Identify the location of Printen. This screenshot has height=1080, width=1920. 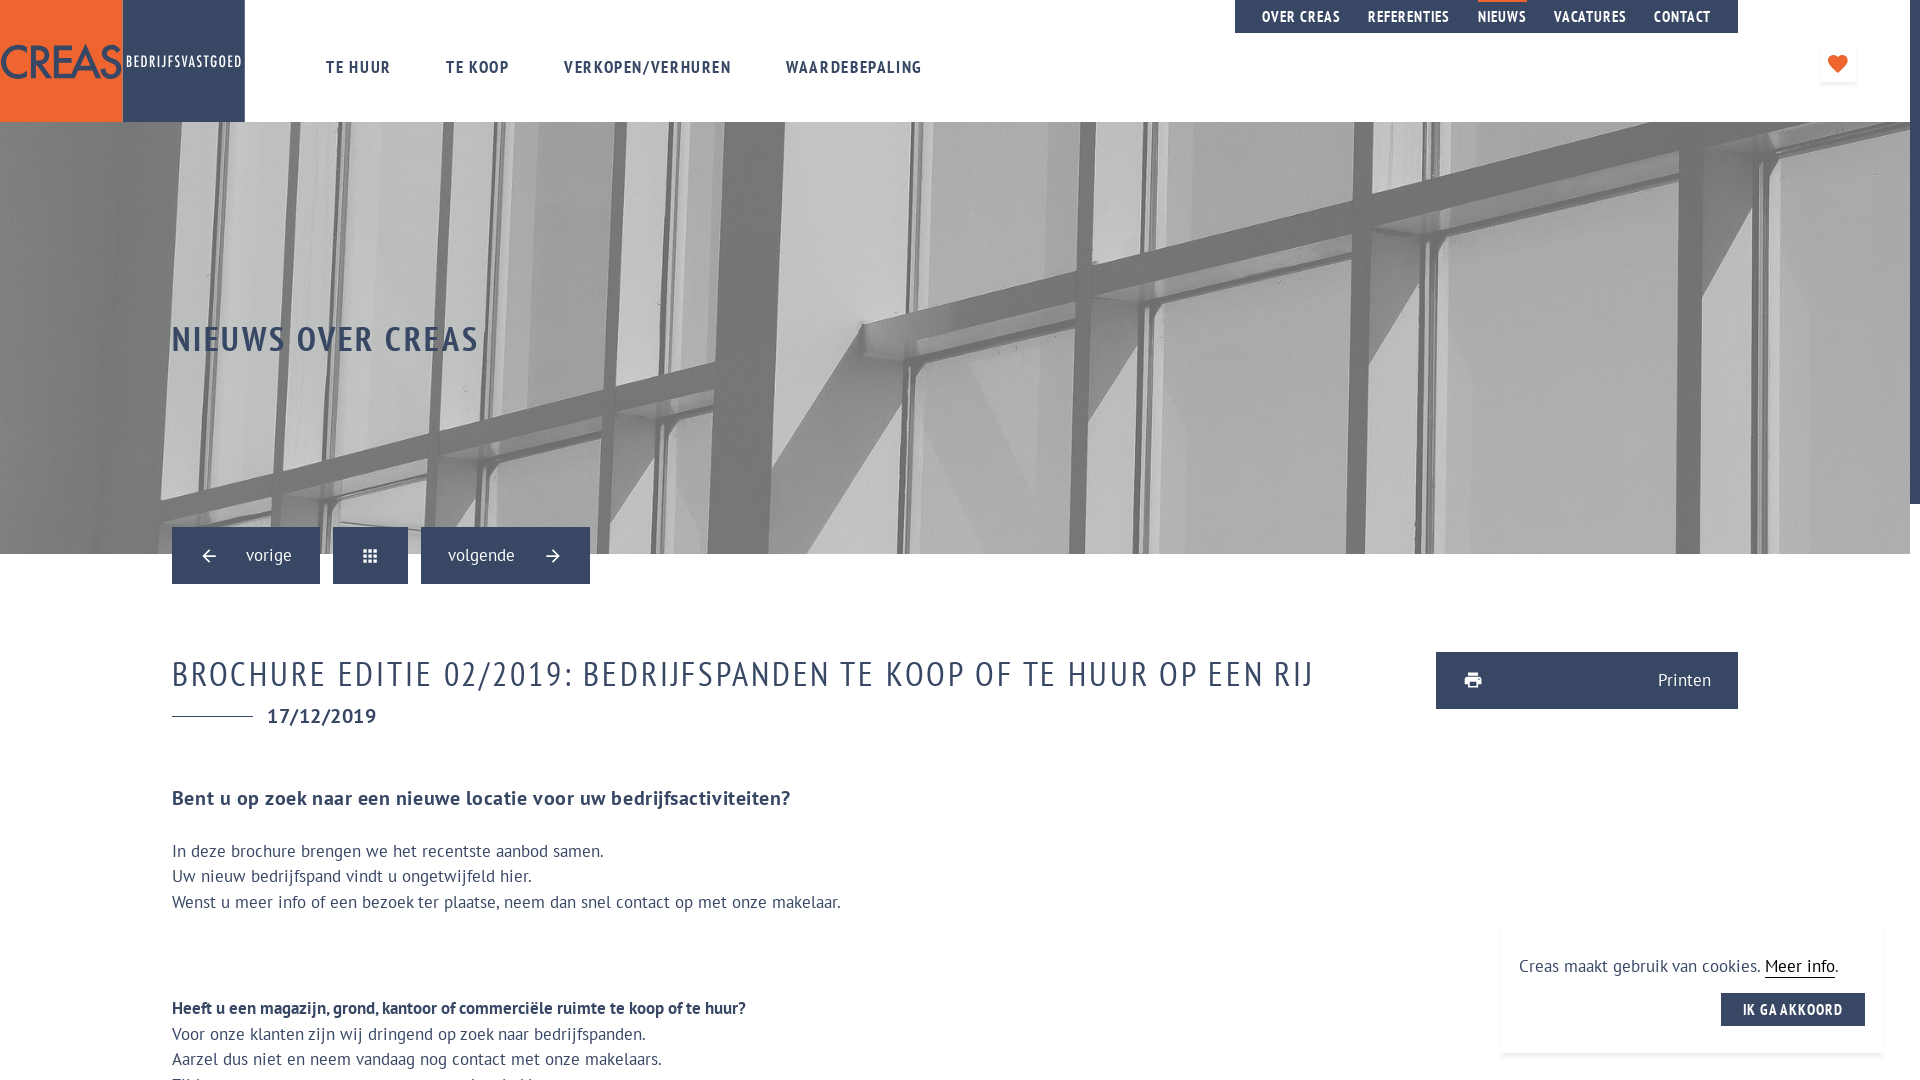
(1587, 680).